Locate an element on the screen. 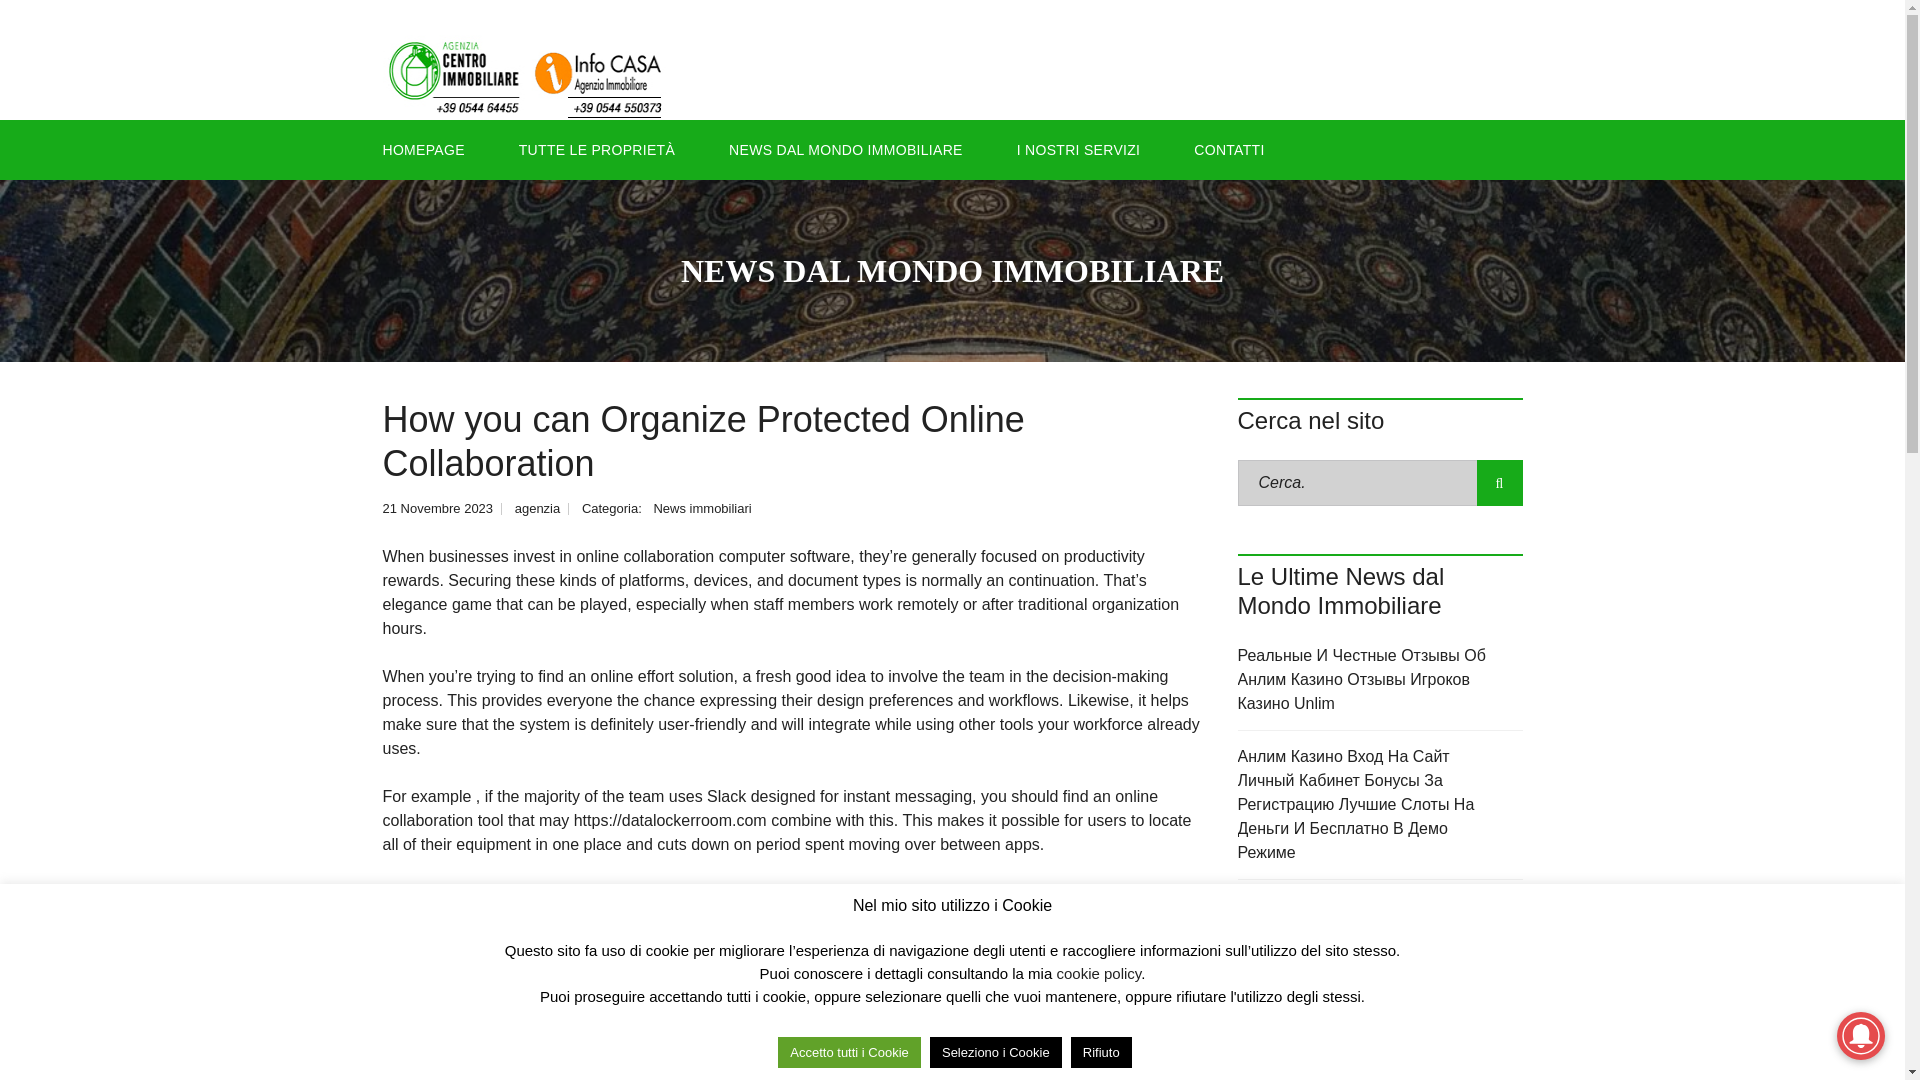 The width and height of the screenshot is (1920, 1080). NEWS DAL MONDO IMMOBILIARE is located at coordinates (846, 150).